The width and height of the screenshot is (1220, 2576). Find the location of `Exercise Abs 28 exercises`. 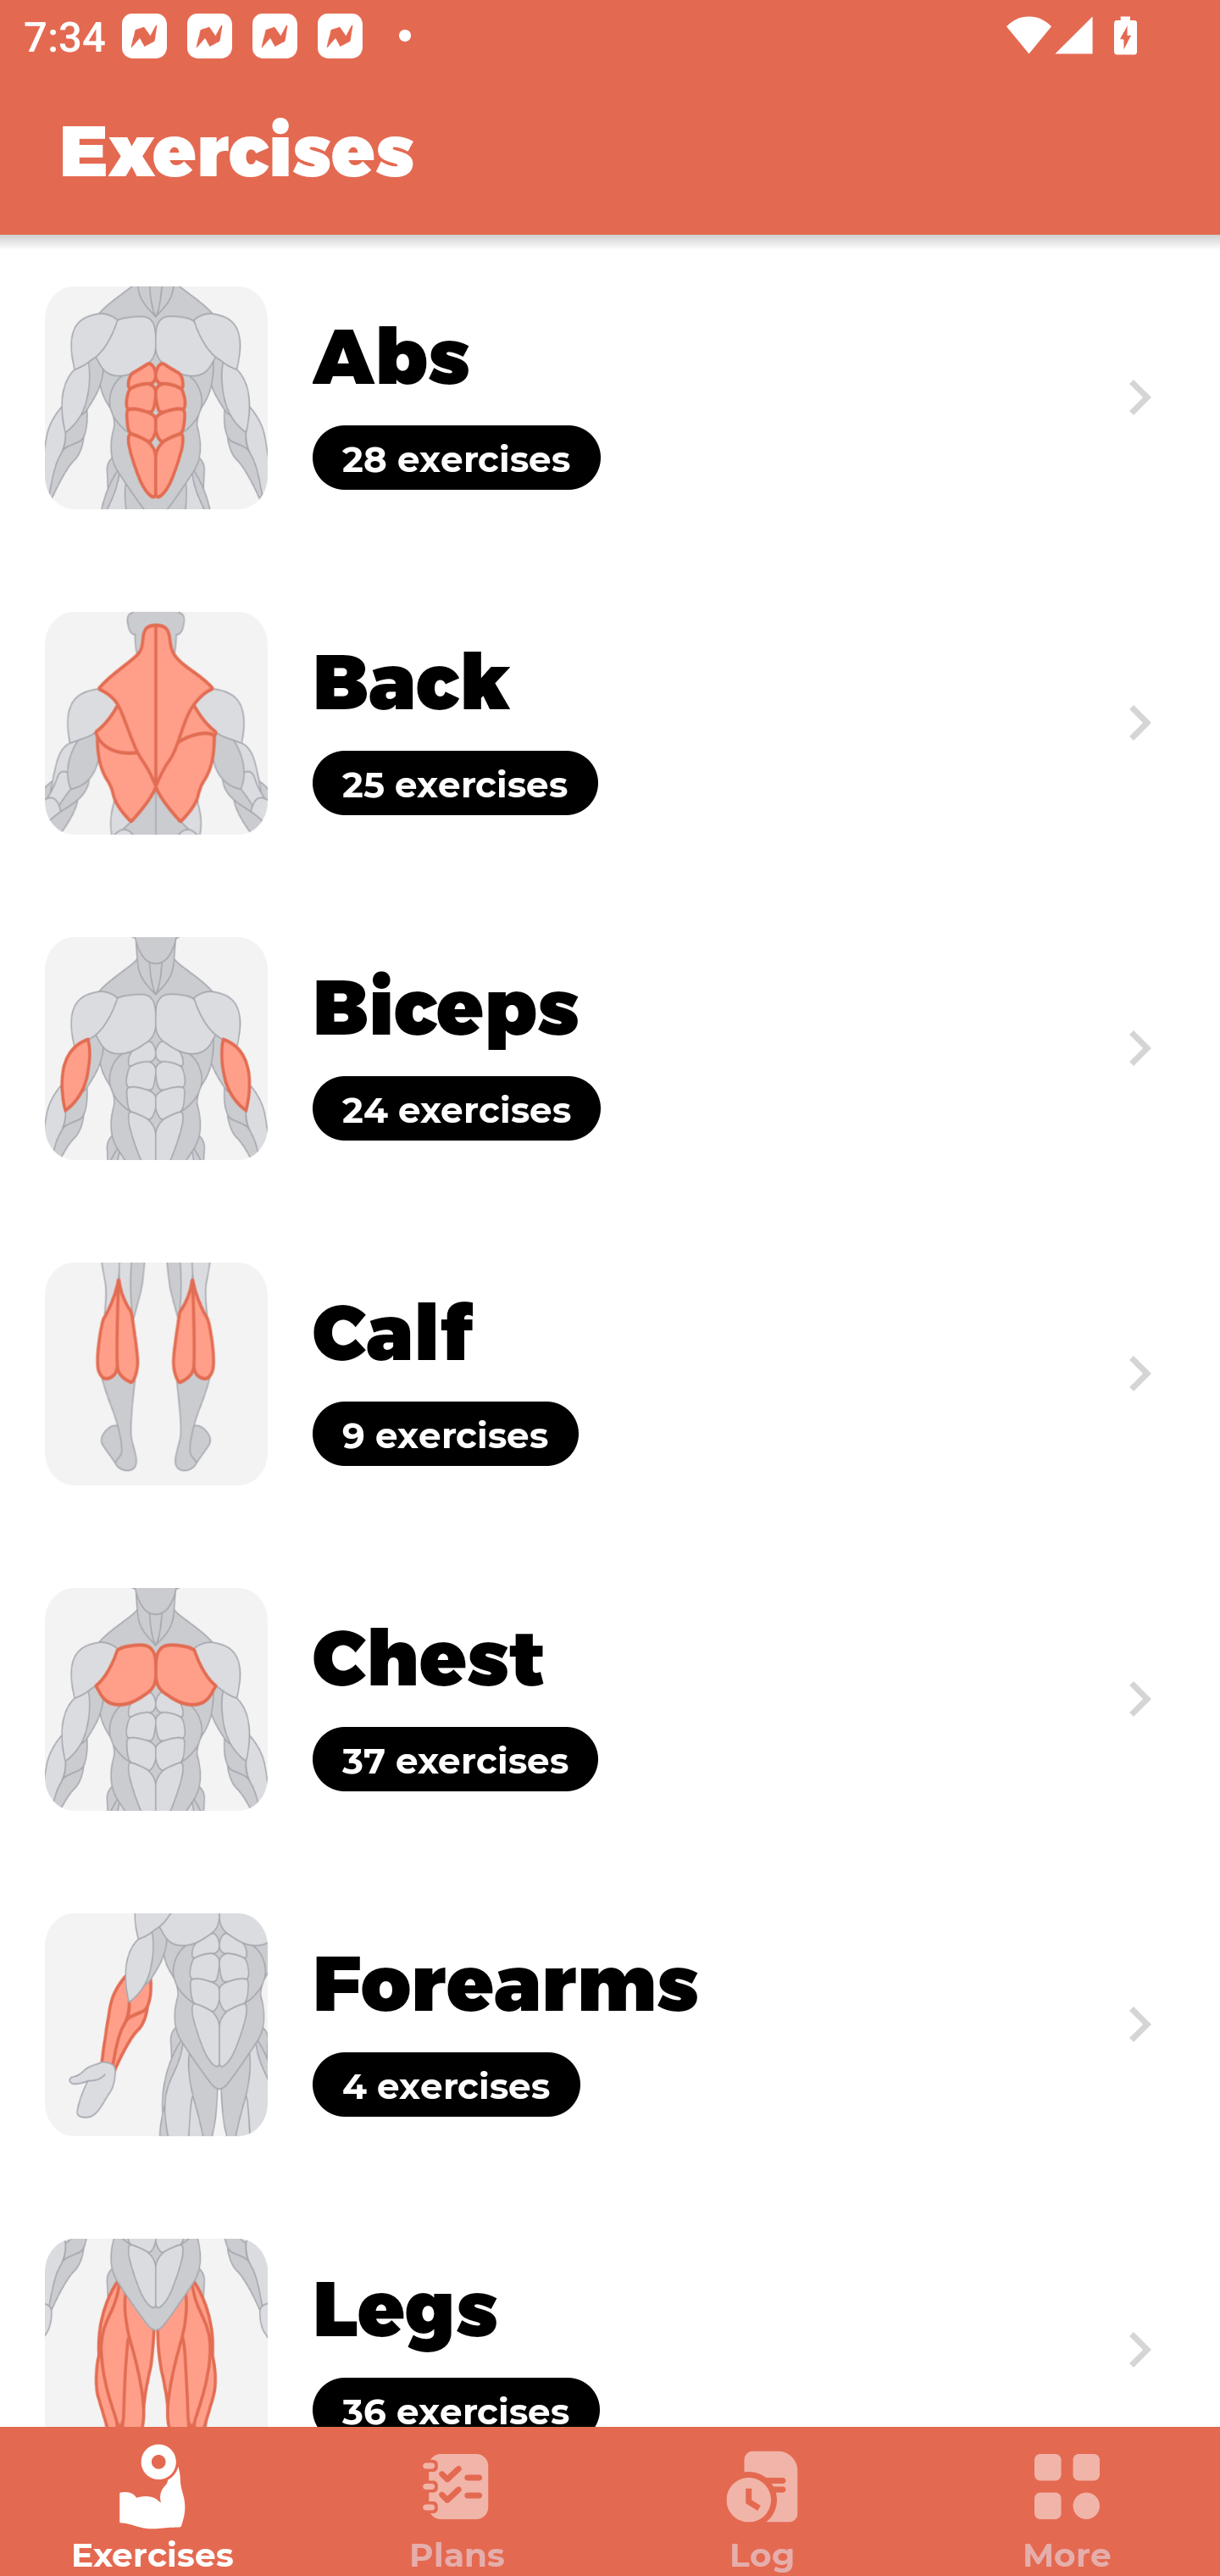

Exercise Abs 28 exercises is located at coordinates (610, 397).